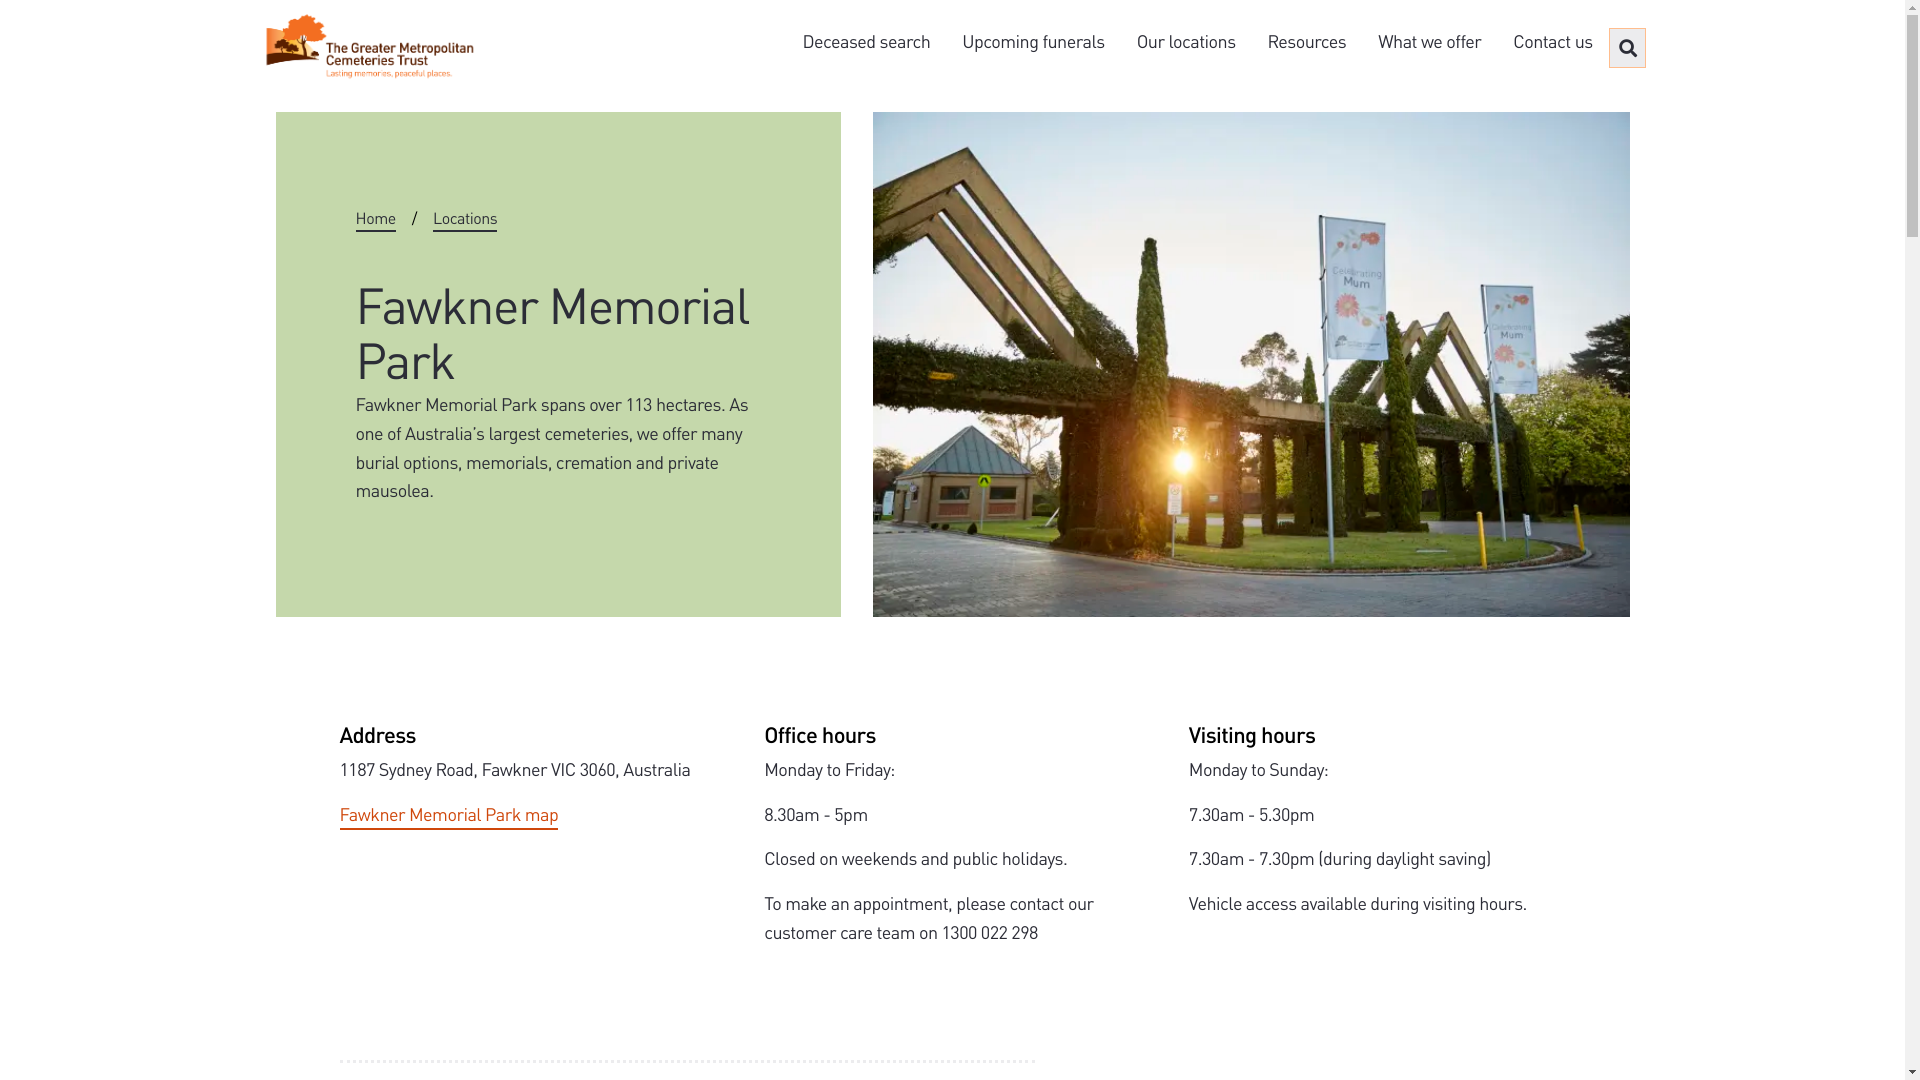  I want to click on Upcoming funerals, so click(1033, 42).